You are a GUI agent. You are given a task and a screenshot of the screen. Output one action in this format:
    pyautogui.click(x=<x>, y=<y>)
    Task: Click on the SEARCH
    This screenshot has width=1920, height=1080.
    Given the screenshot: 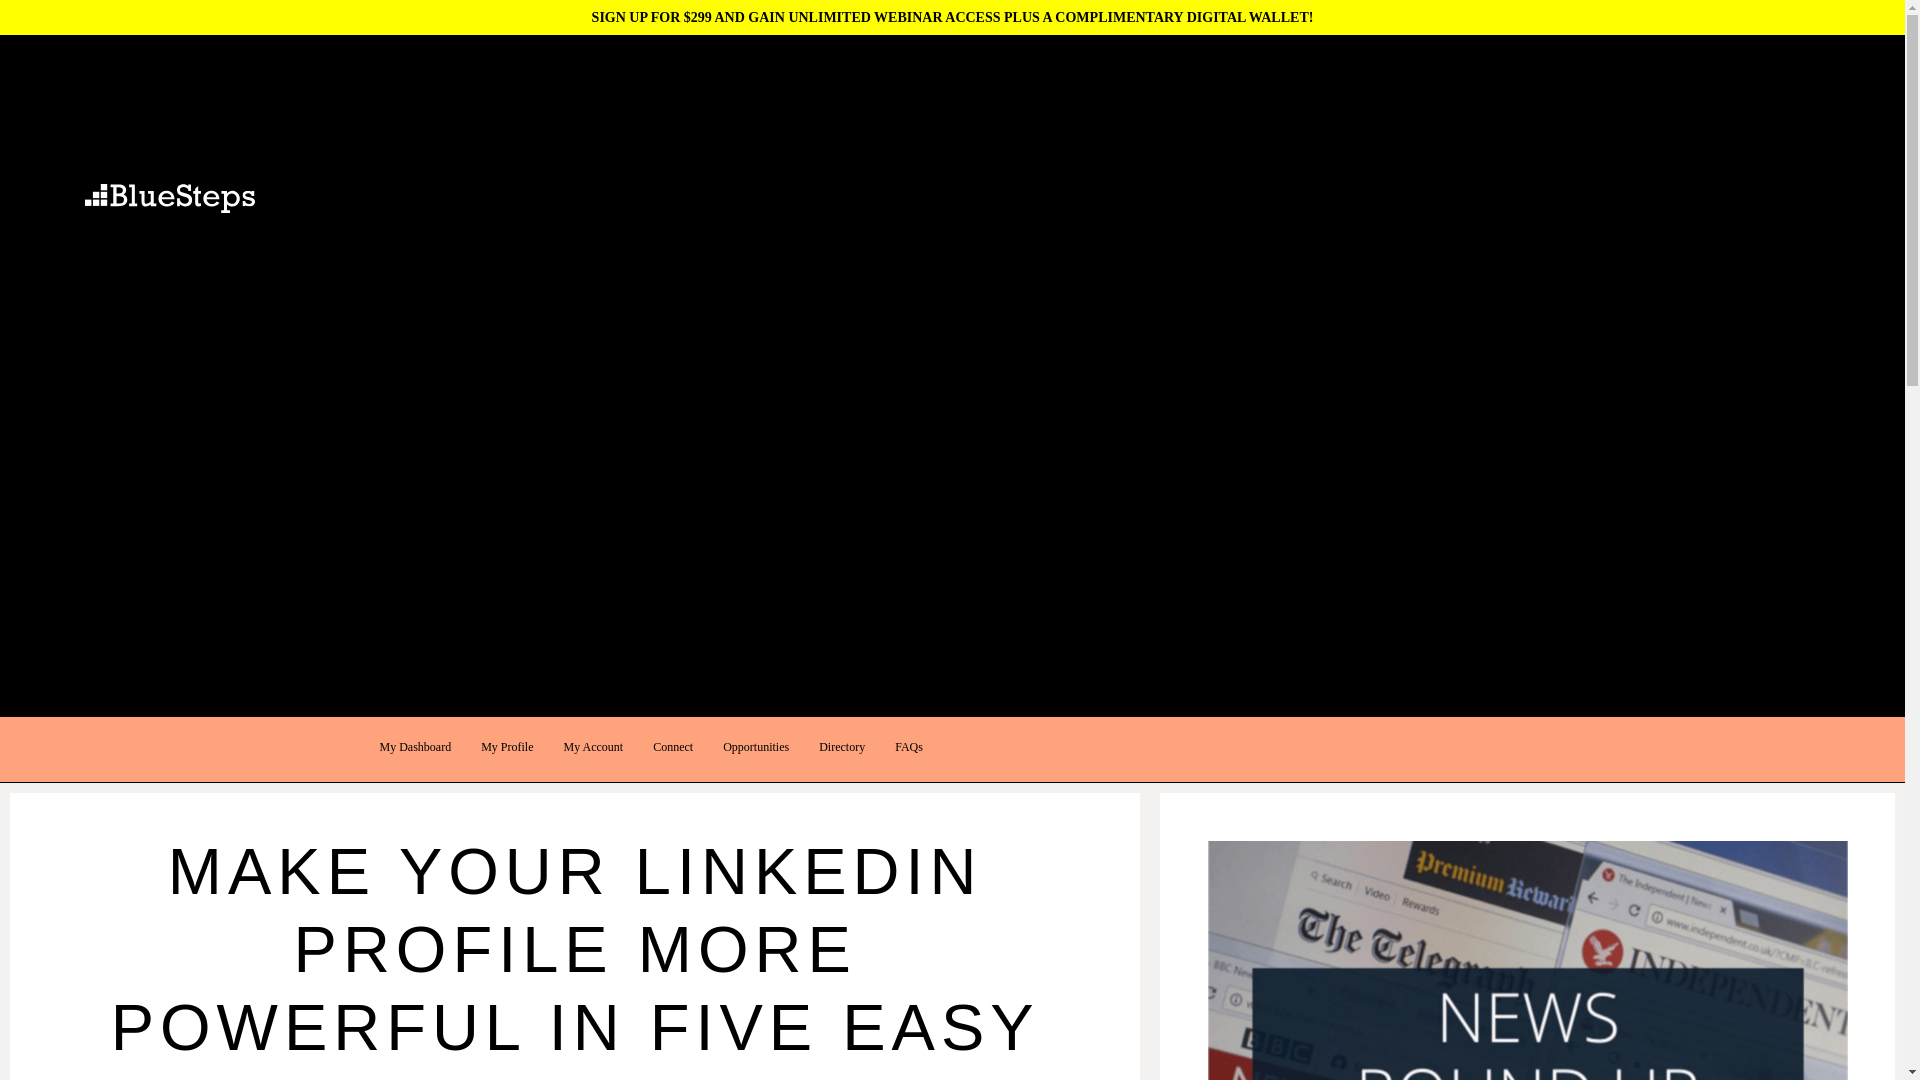 What is the action you would take?
    pyautogui.click(x=28, y=146)
    